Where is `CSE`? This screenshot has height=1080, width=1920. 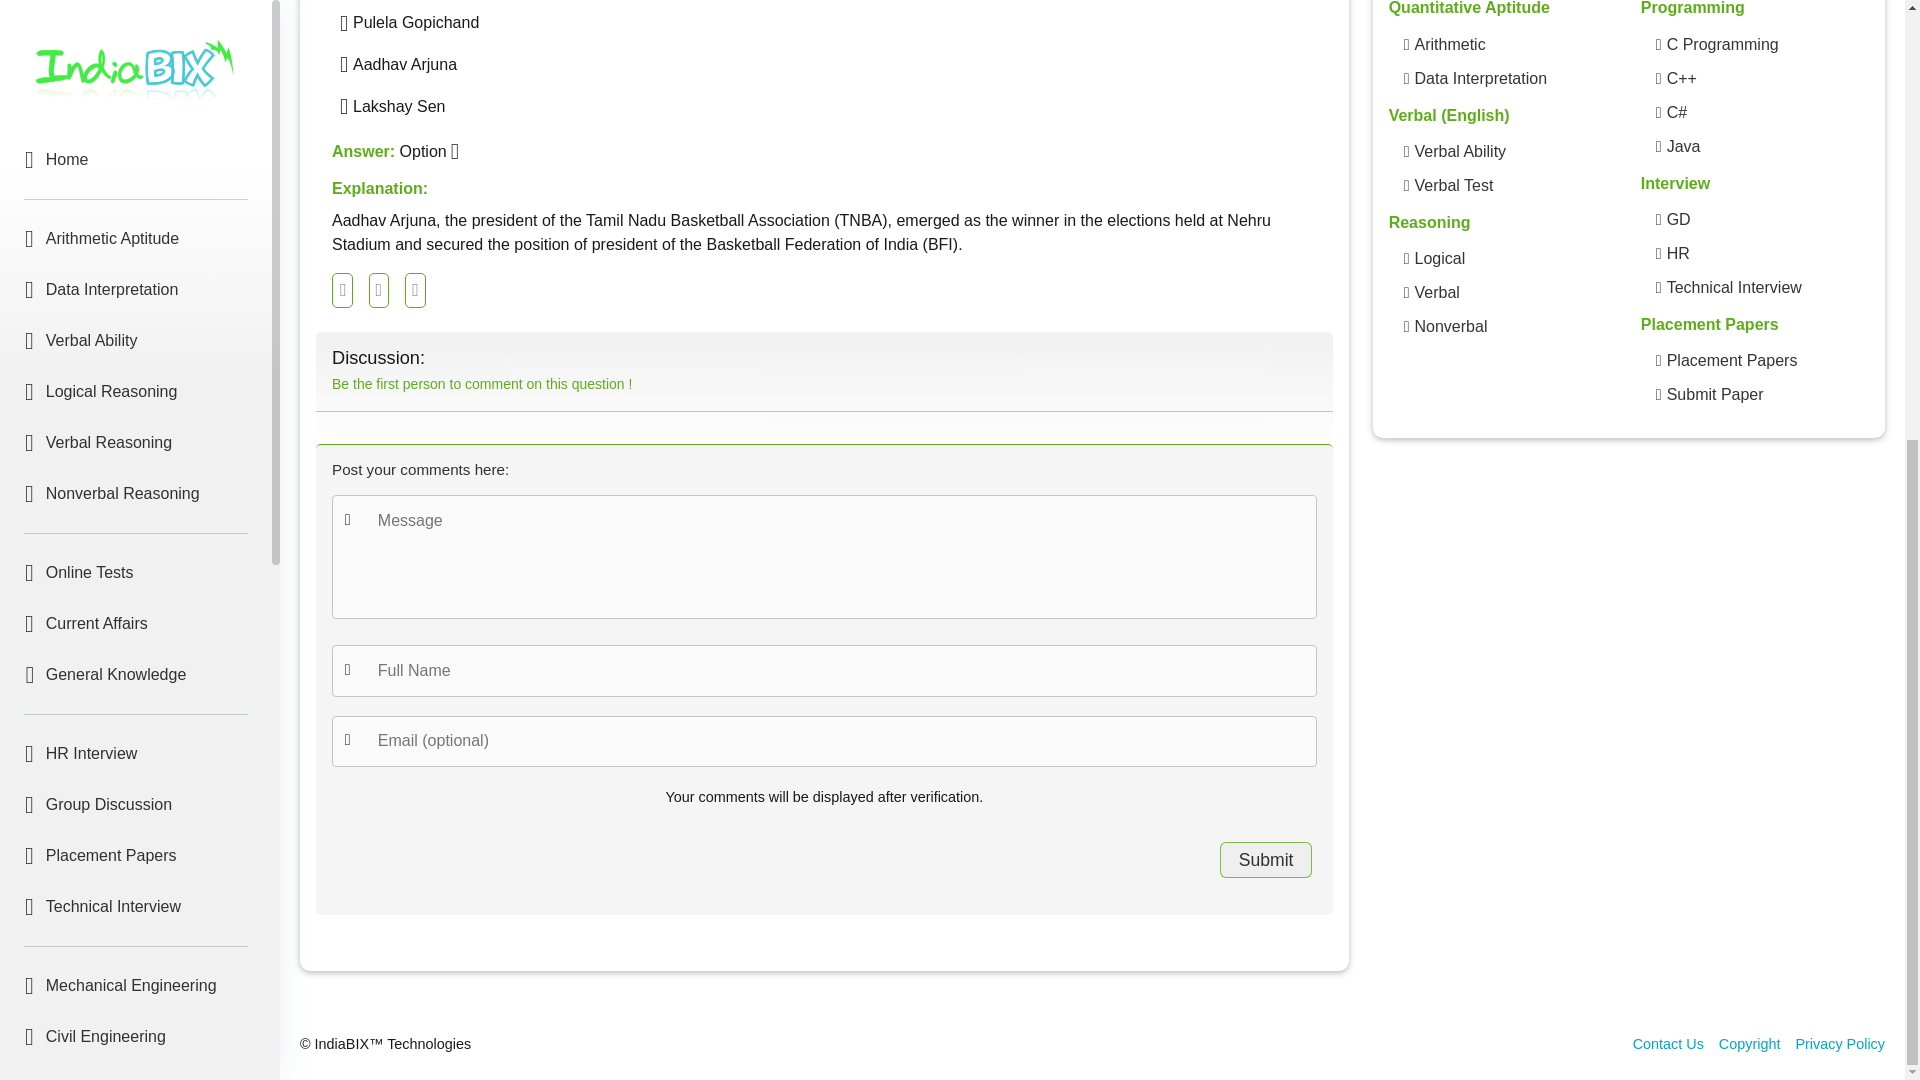 CSE is located at coordinates (136, 456).